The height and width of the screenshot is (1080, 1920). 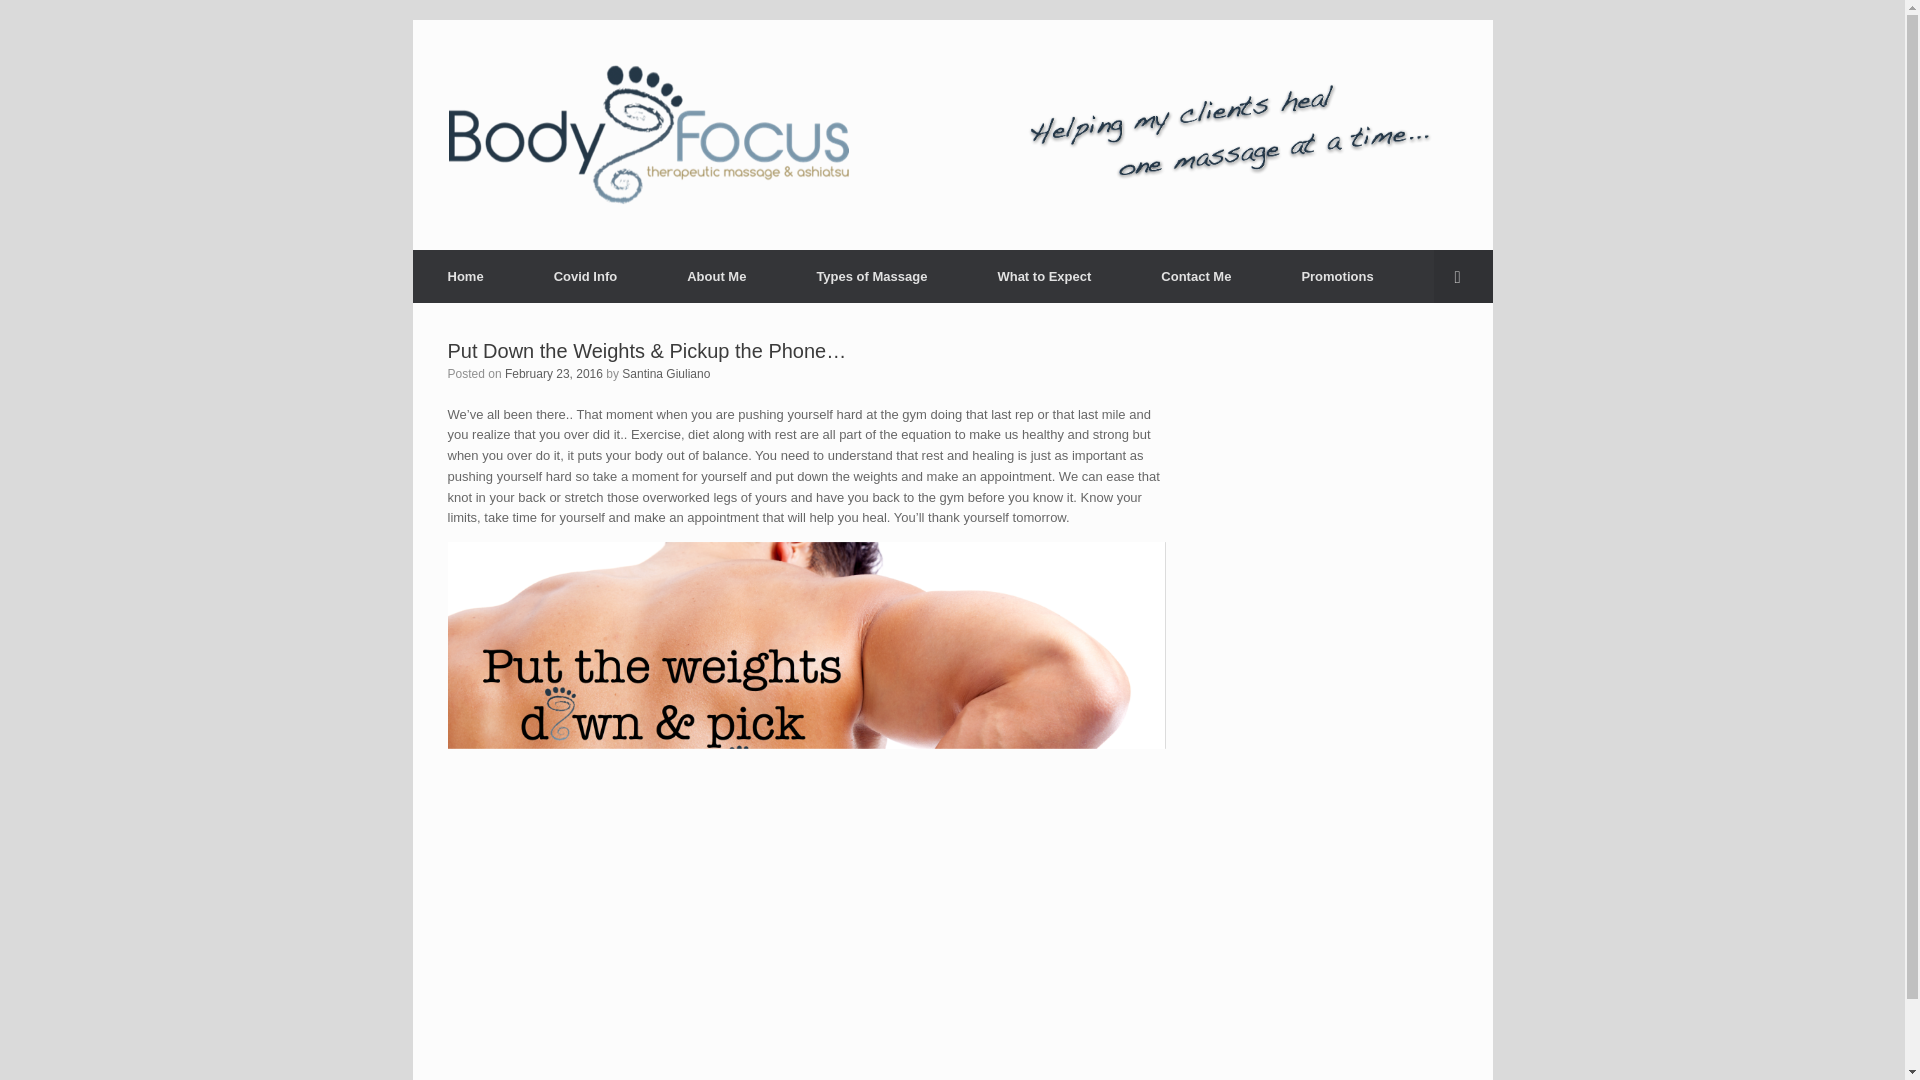 What do you see at coordinates (1336, 276) in the screenshot?
I see `Promotions` at bounding box center [1336, 276].